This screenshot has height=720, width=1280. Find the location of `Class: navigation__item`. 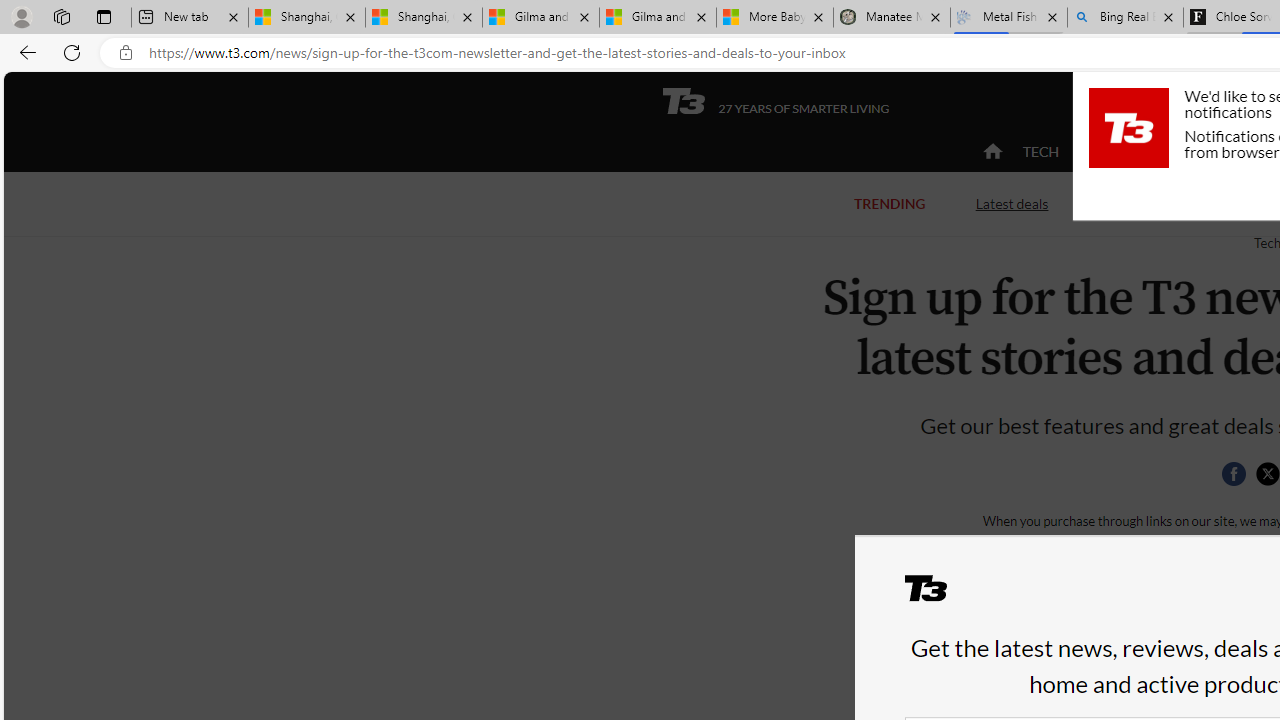

Class: navigation__item is located at coordinates (990, 152).